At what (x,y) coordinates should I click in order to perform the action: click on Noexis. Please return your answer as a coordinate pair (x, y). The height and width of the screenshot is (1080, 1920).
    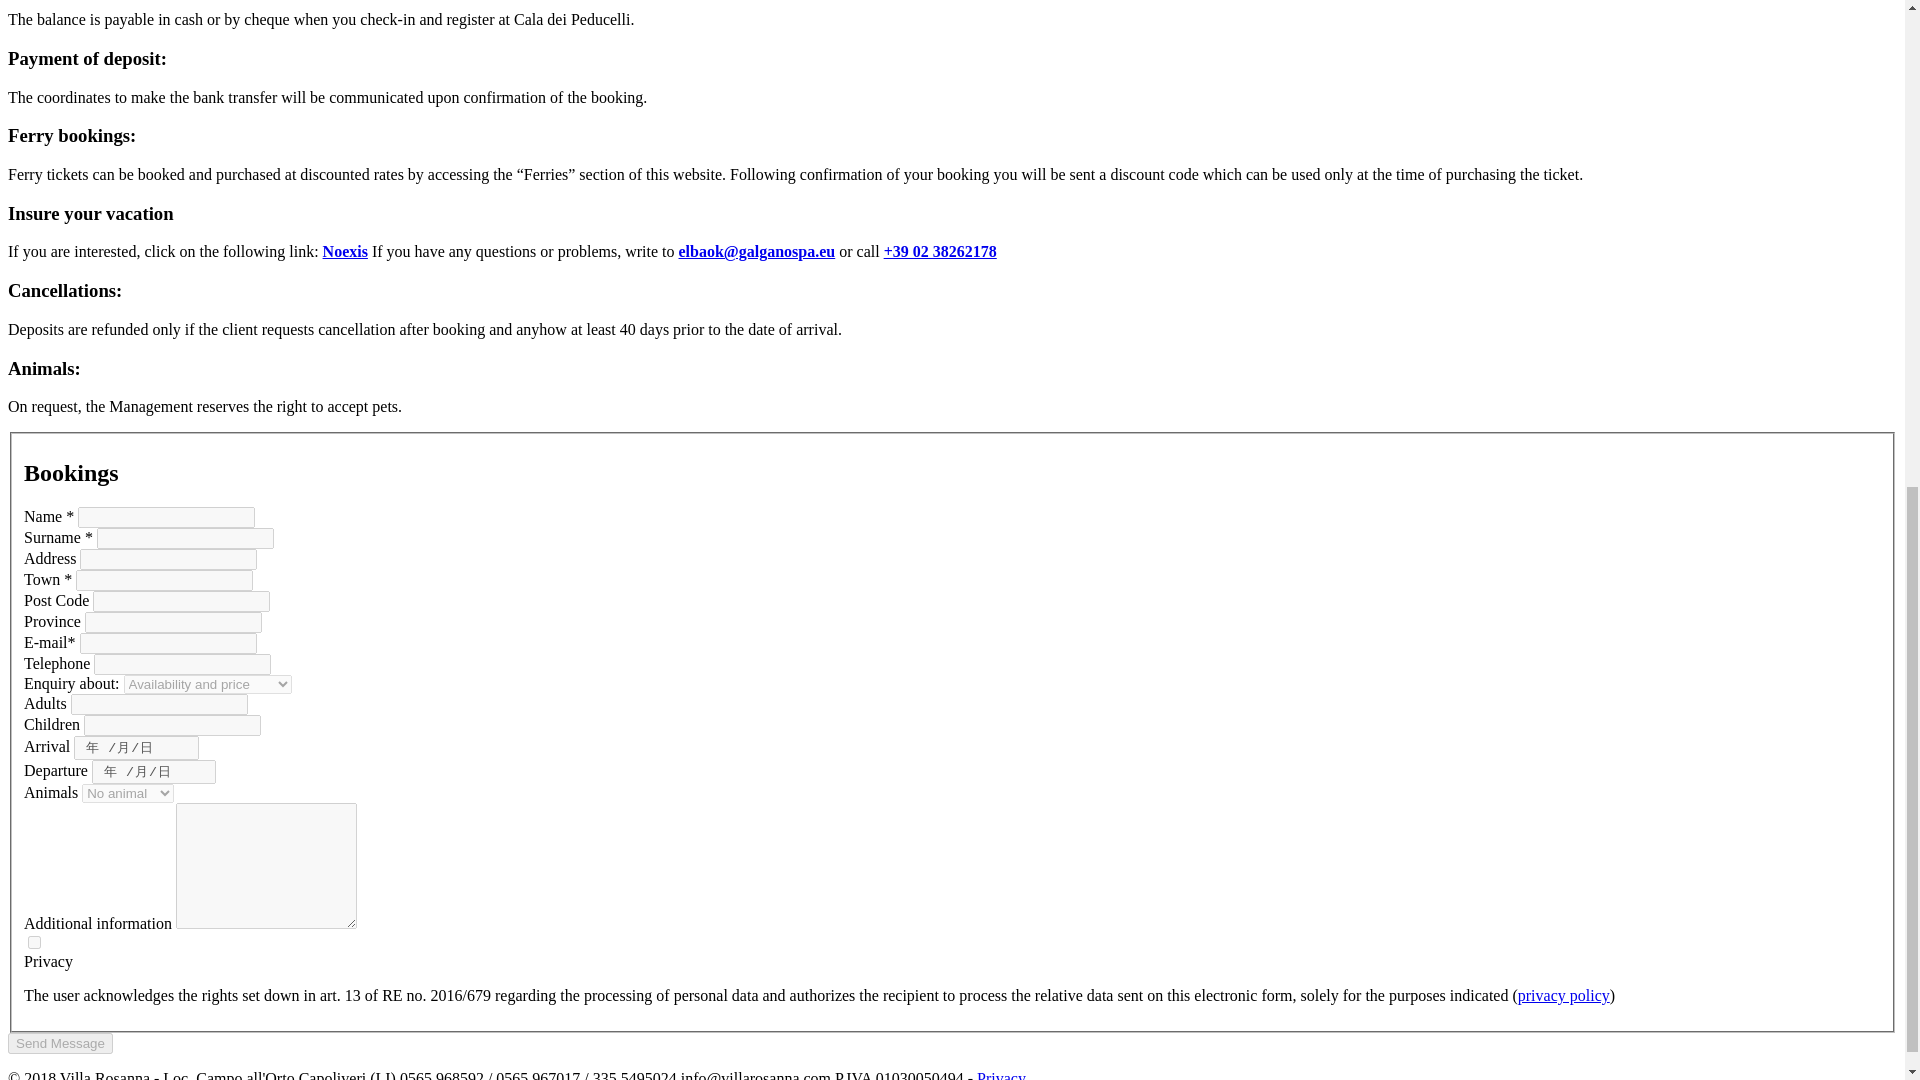
    Looking at the image, I should click on (345, 252).